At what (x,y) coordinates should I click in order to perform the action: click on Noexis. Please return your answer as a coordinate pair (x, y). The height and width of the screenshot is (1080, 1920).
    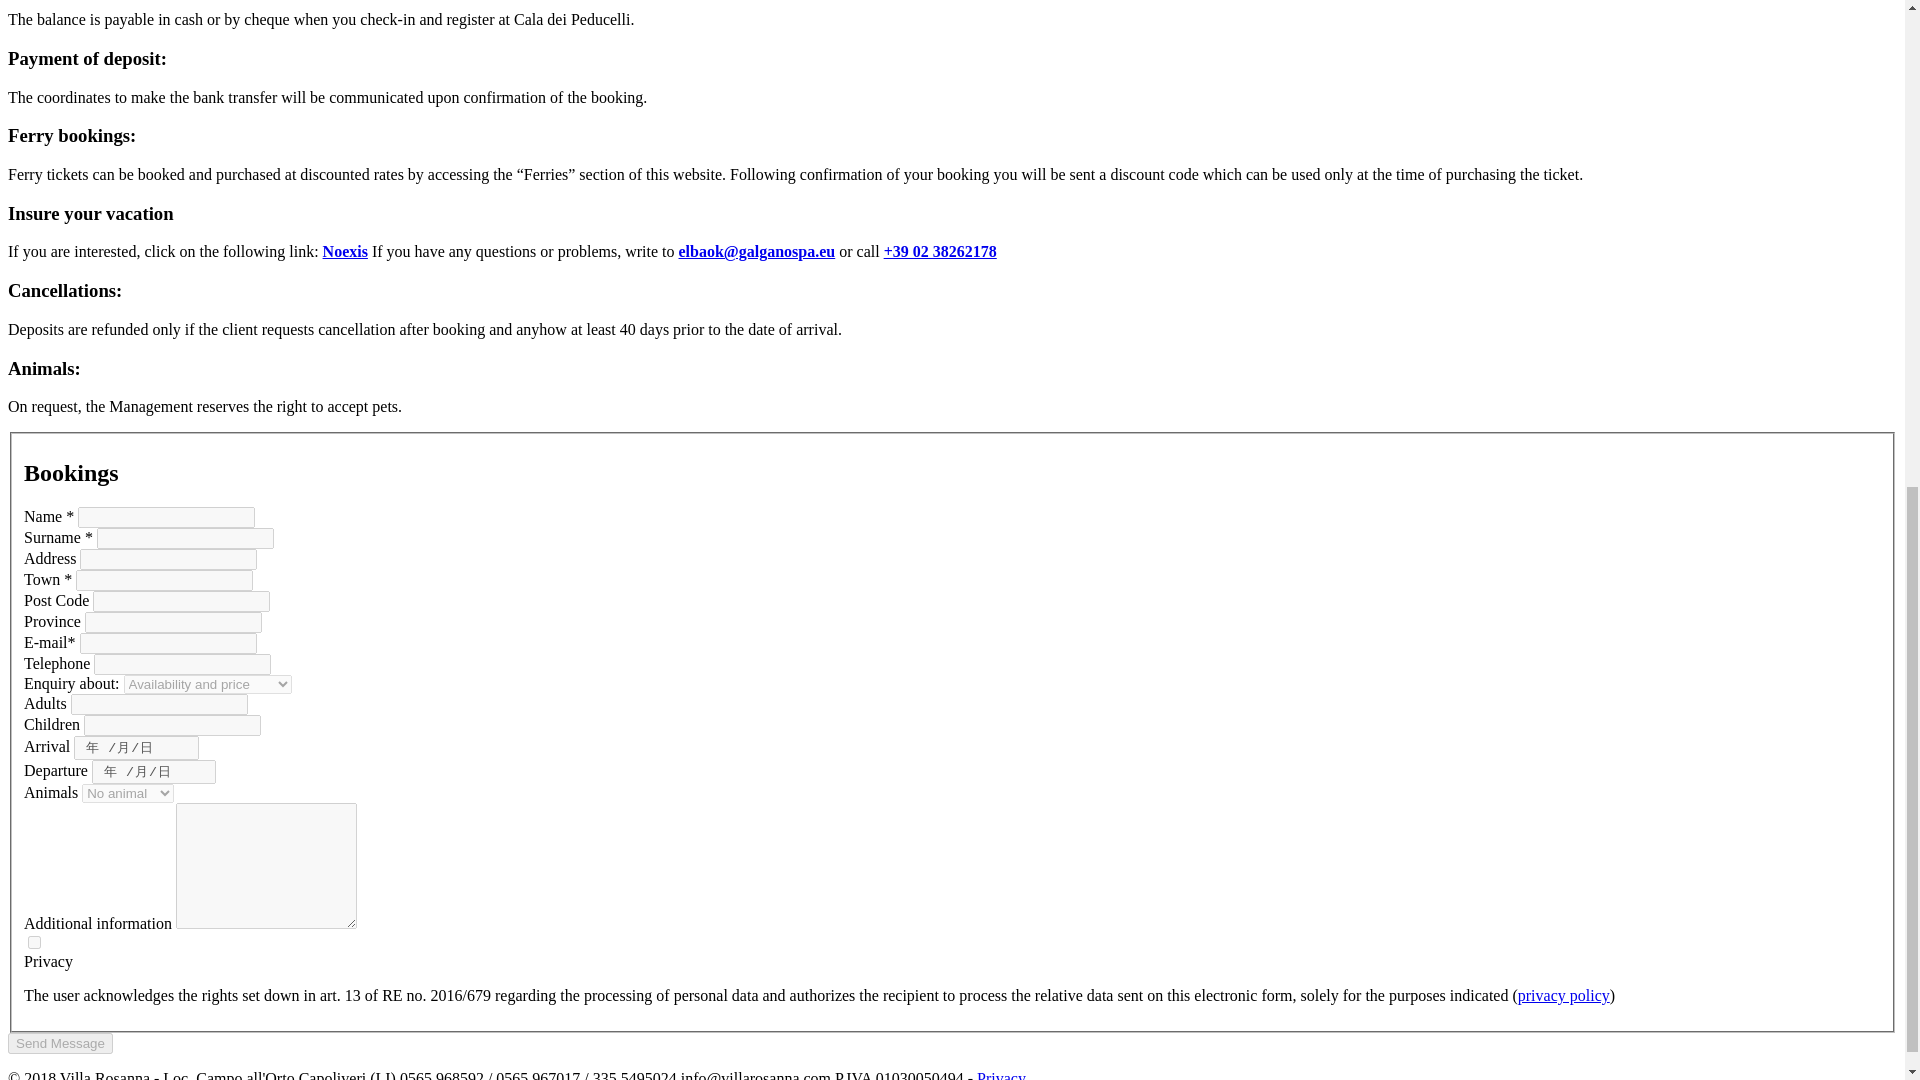
    Looking at the image, I should click on (345, 252).